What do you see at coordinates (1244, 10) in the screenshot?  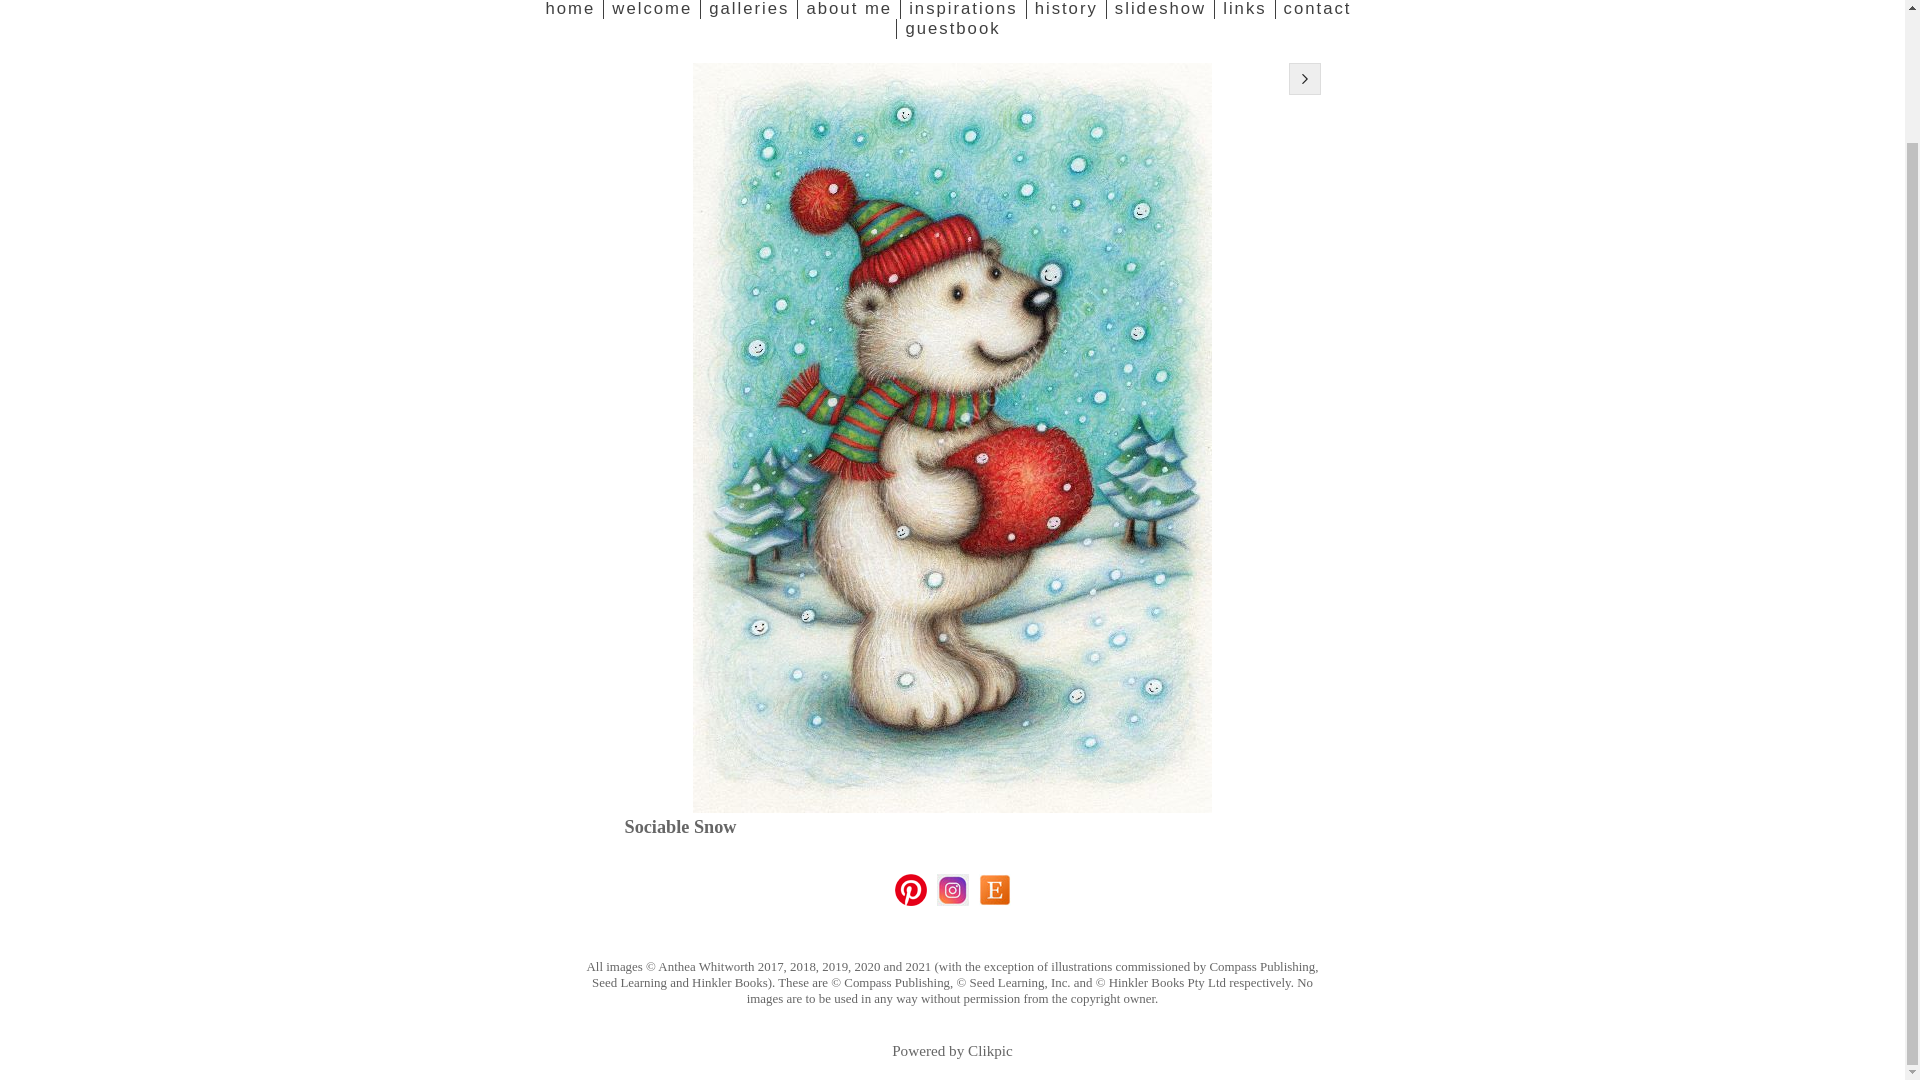 I see `links` at bounding box center [1244, 10].